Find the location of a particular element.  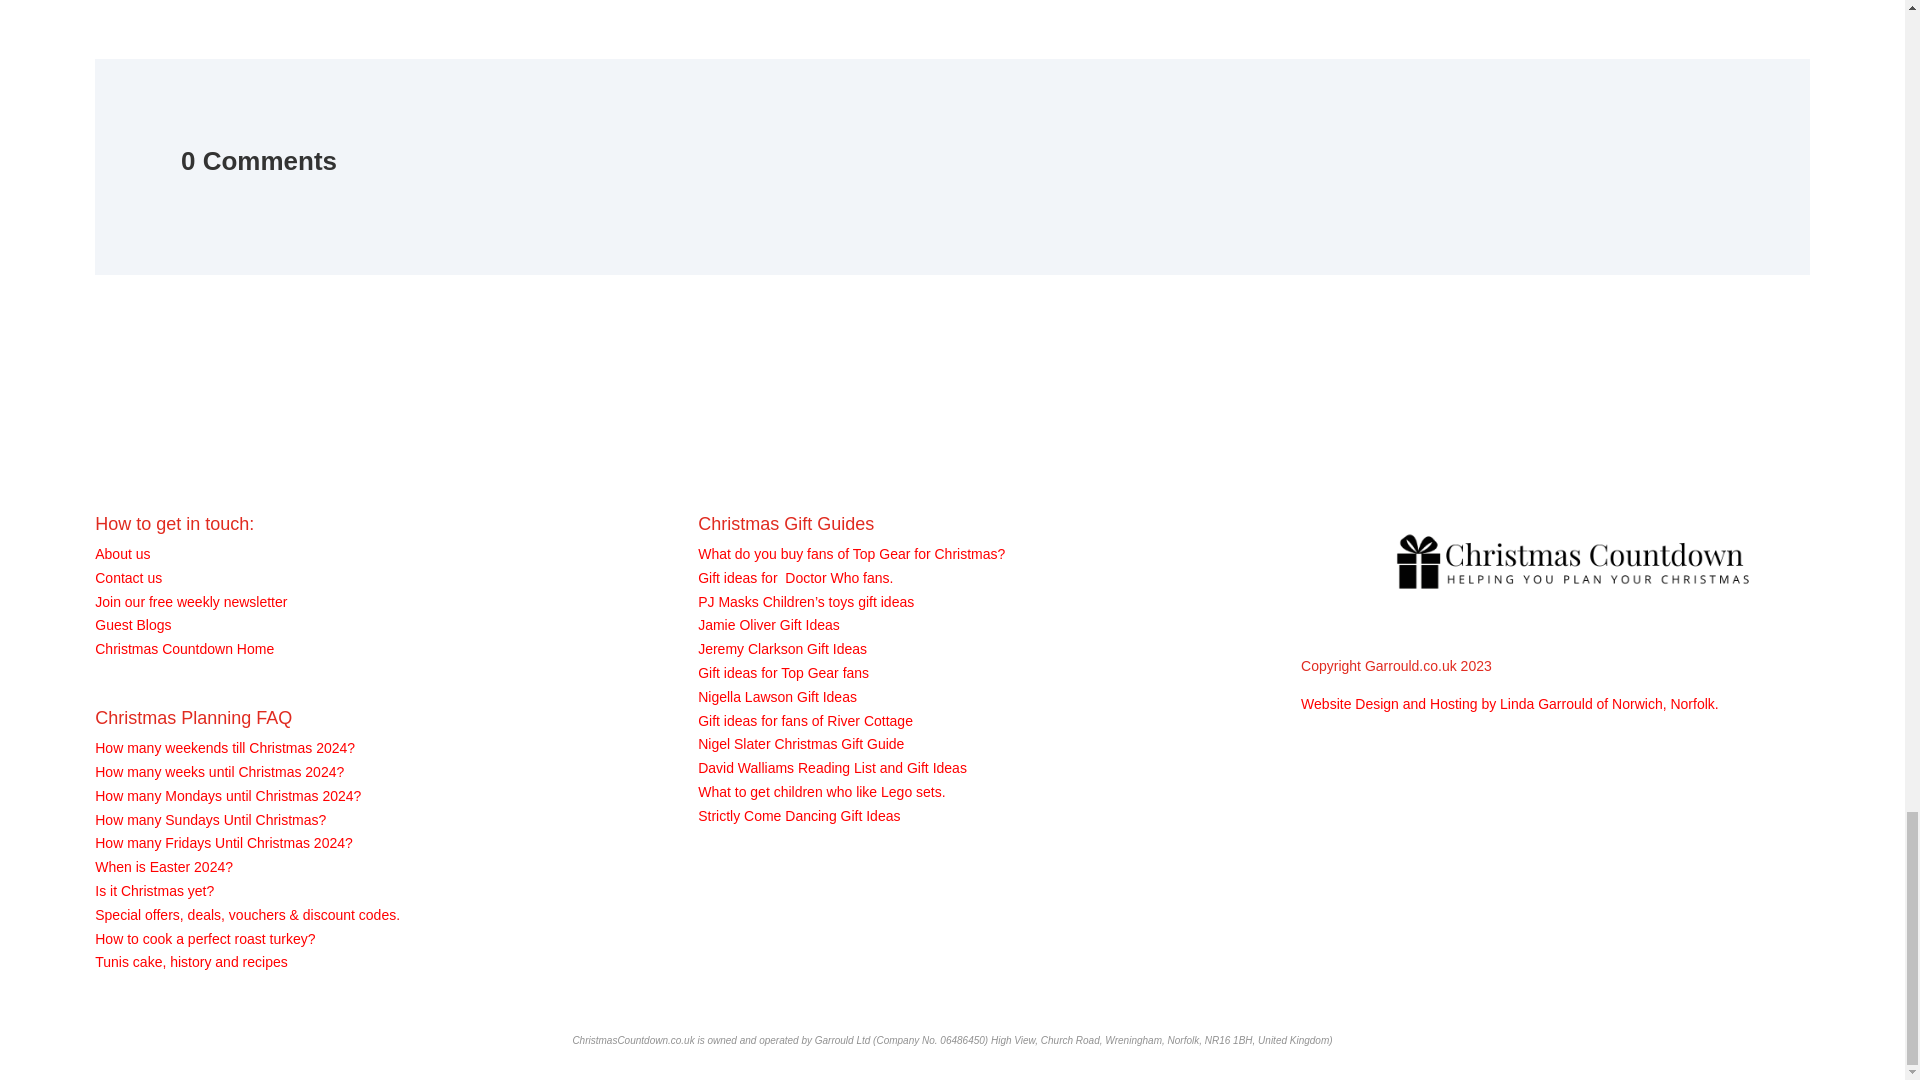

Christmas Countdown Home is located at coordinates (184, 648).